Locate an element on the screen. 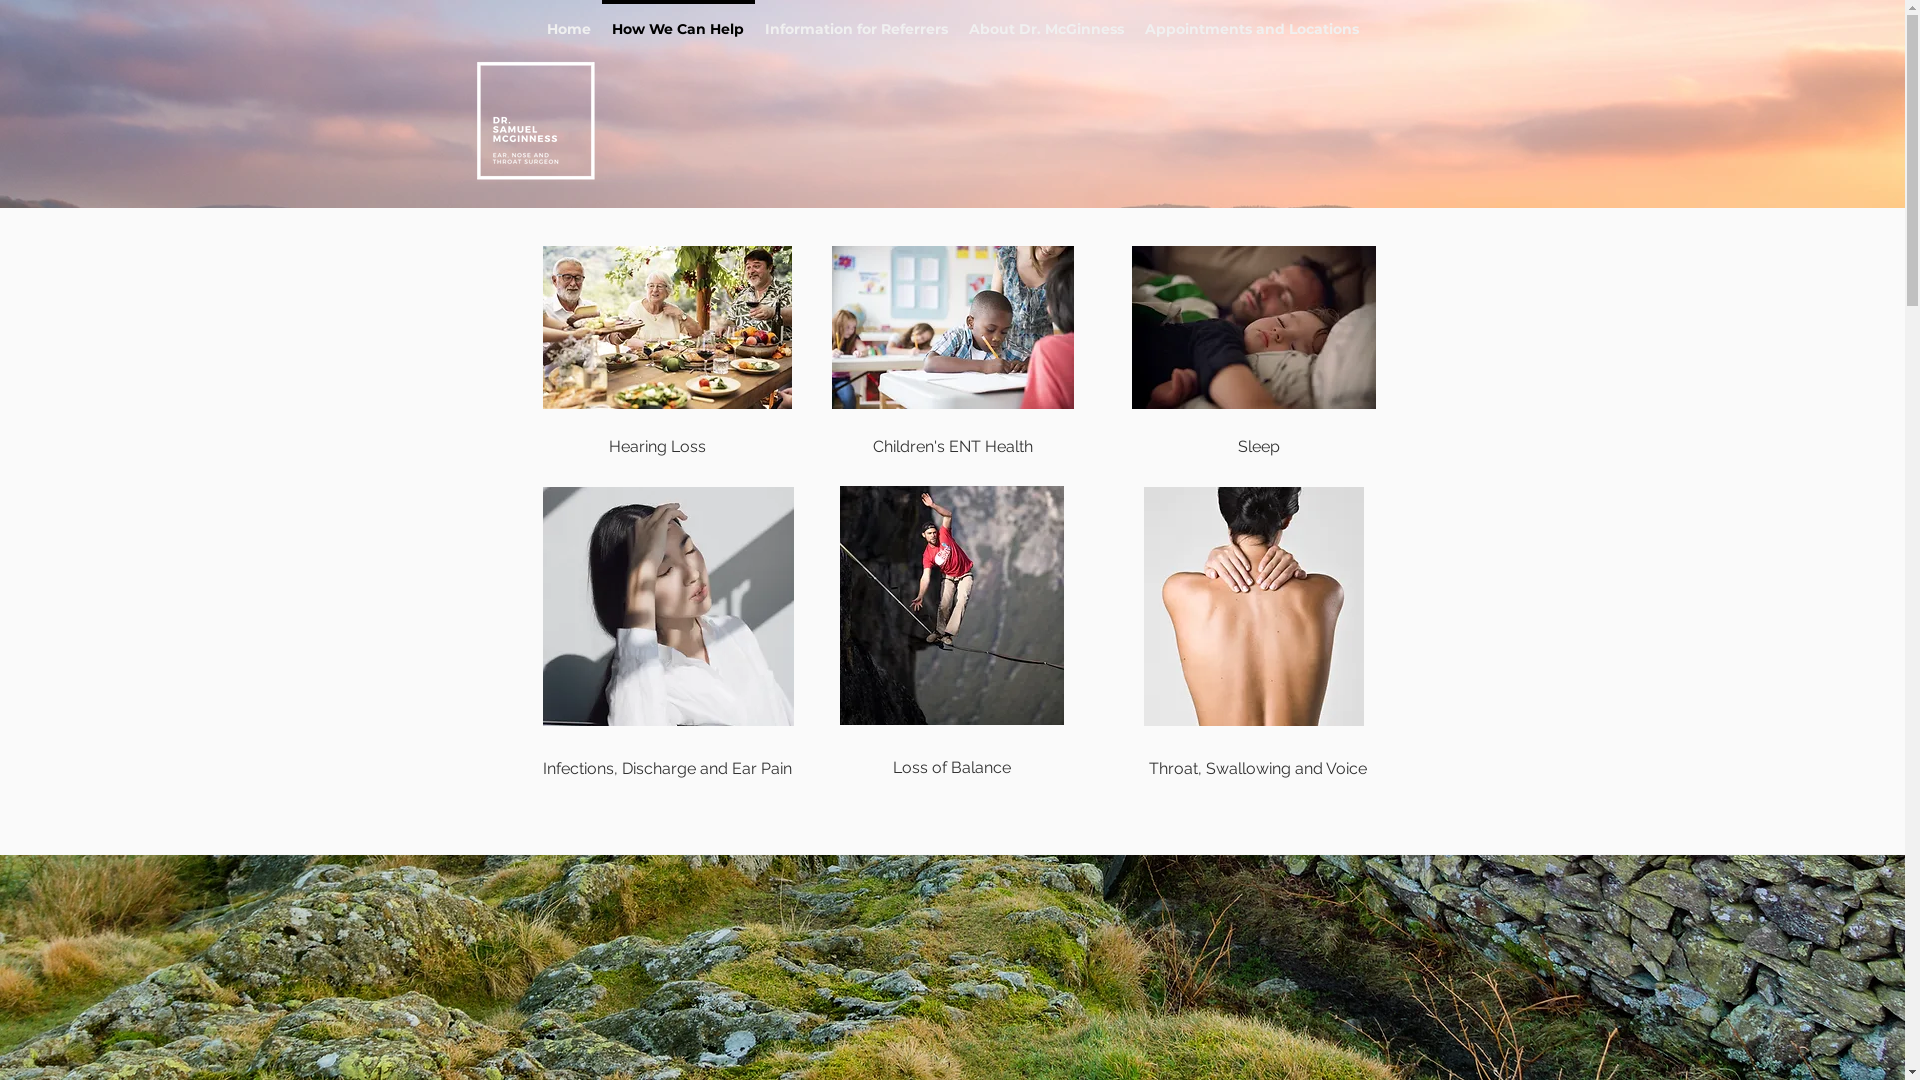 This screenshot has width=1920, height=1080. Appointments and Locations is located at coordinates (1252, 20).